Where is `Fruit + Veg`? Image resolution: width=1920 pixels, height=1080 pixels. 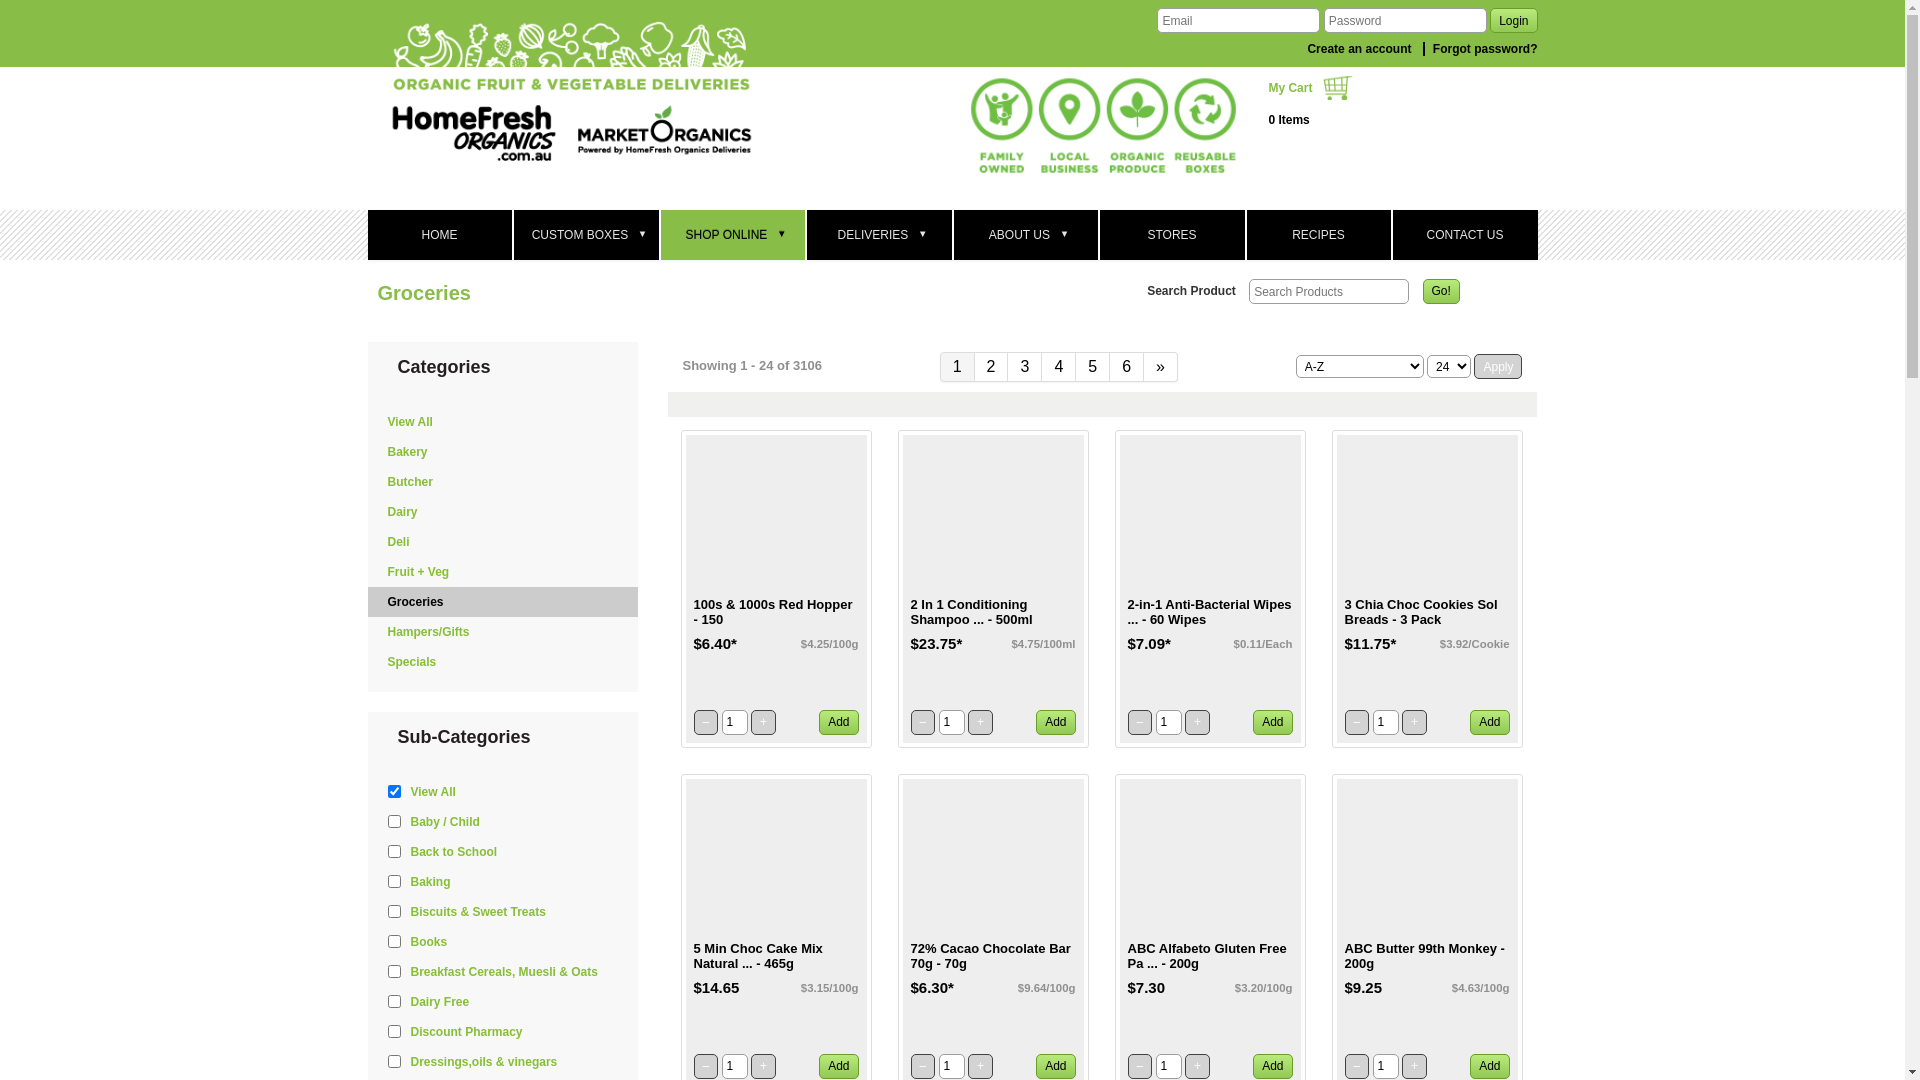
Fruit + Veg is located at coordinates (508, 572).